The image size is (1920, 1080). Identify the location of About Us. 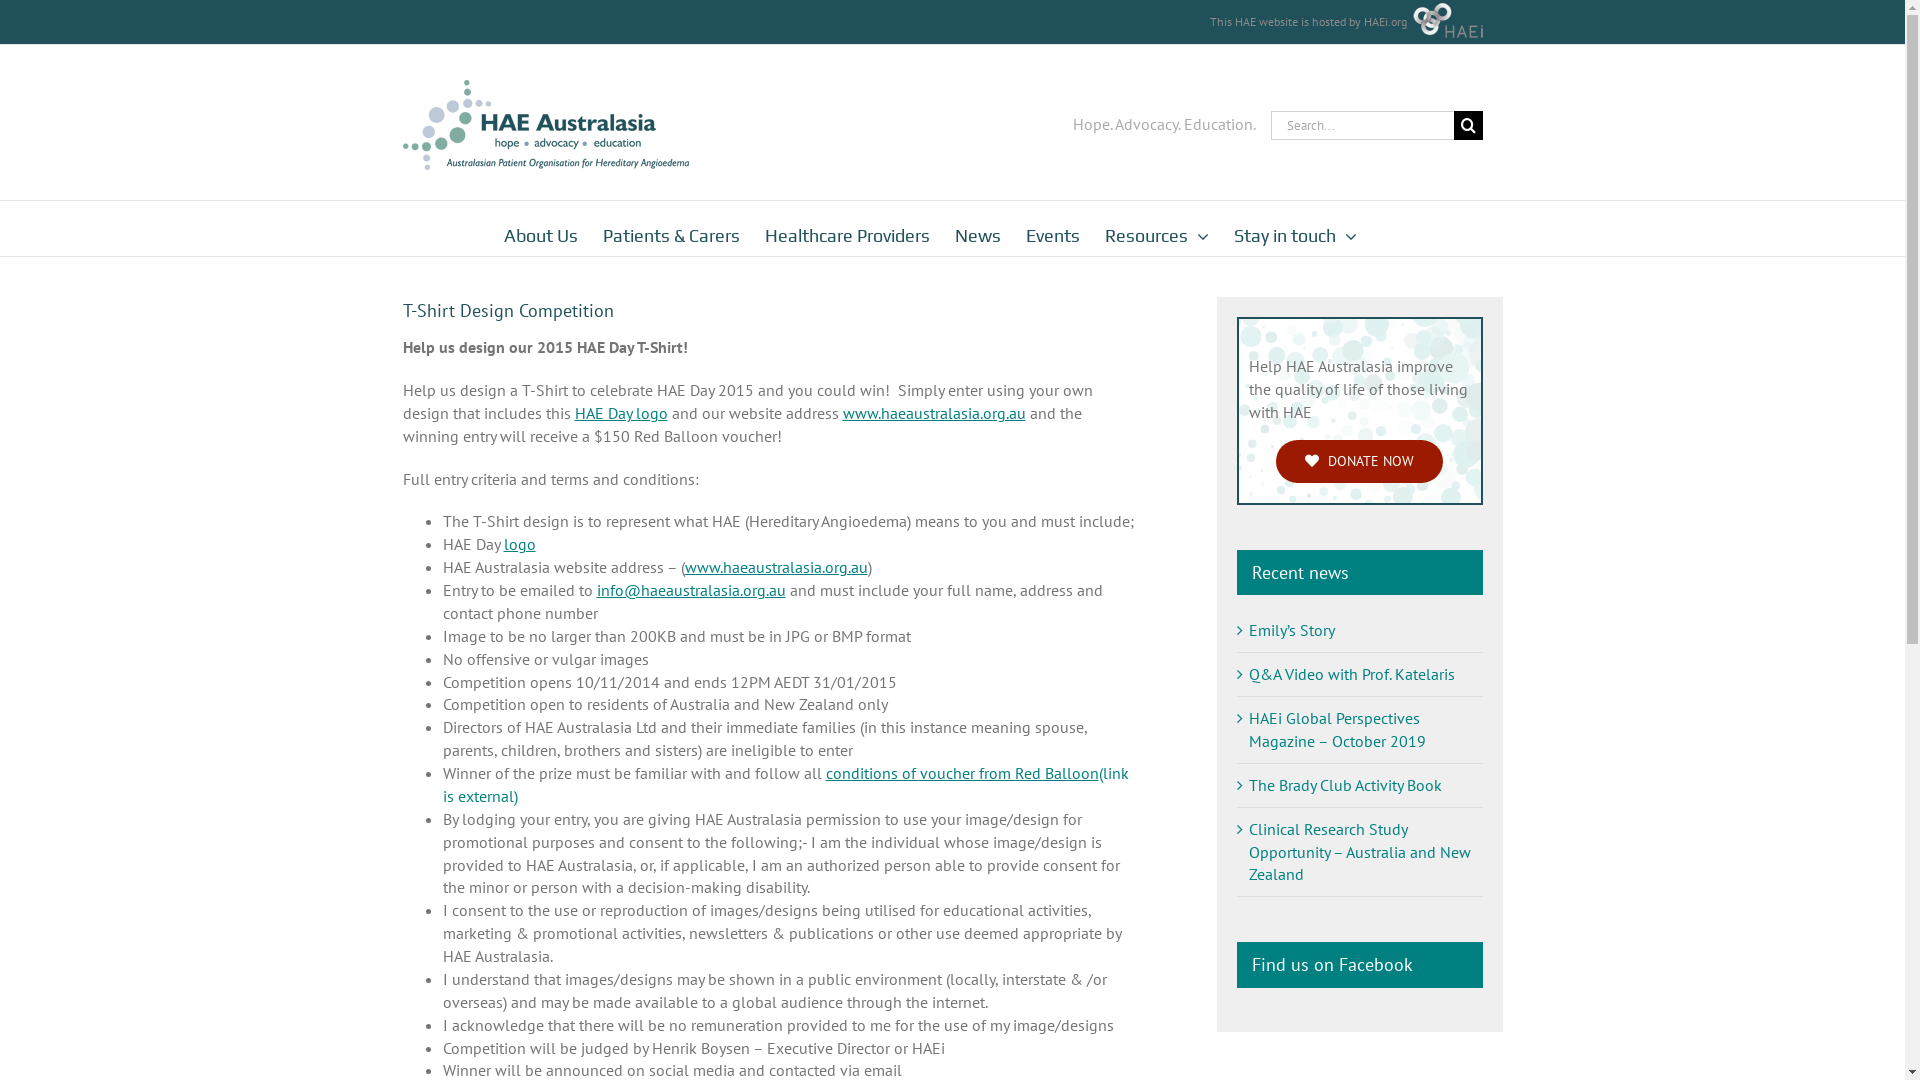
(541, 228).